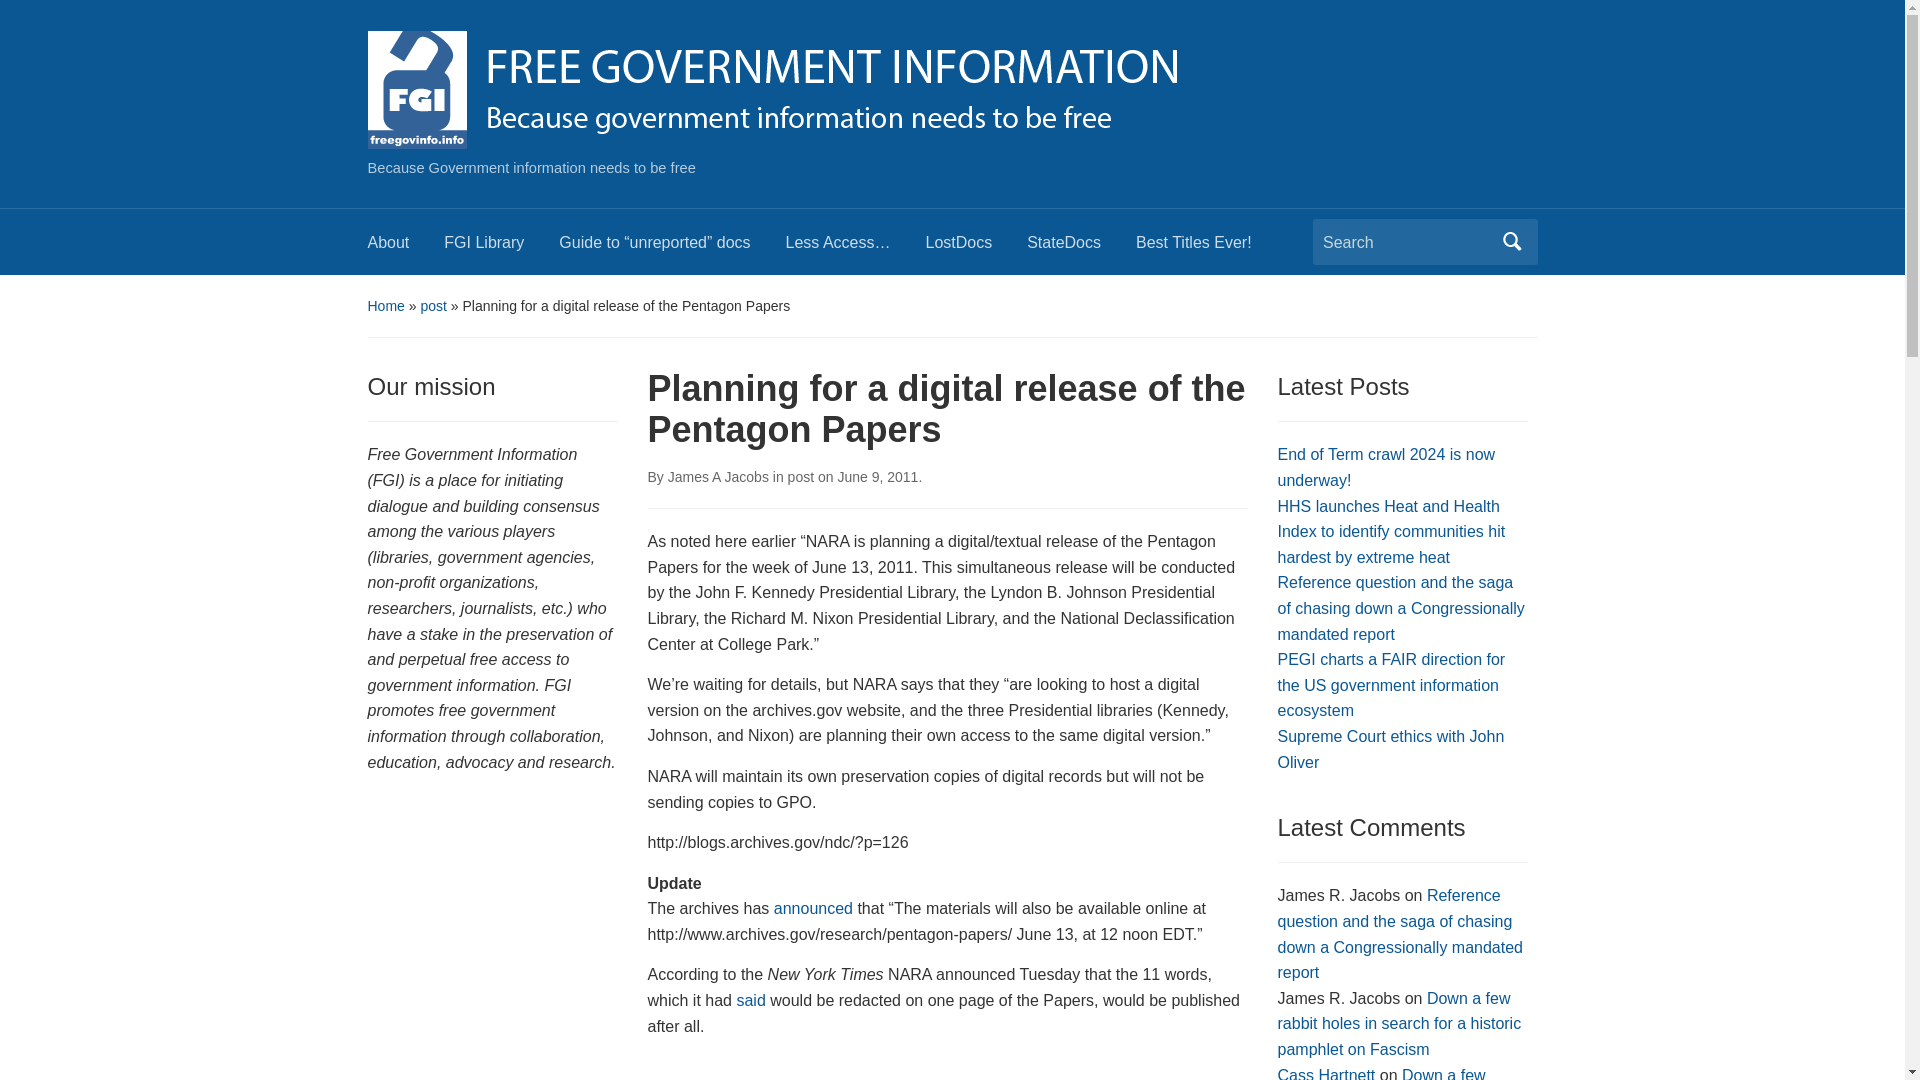 The image size is (1920, 1080). What do you see at coordinates (1386, 468) in the screenshot?
I see `End of Term crawl 2024 is now underway!` at bounding box center [1386, 468].